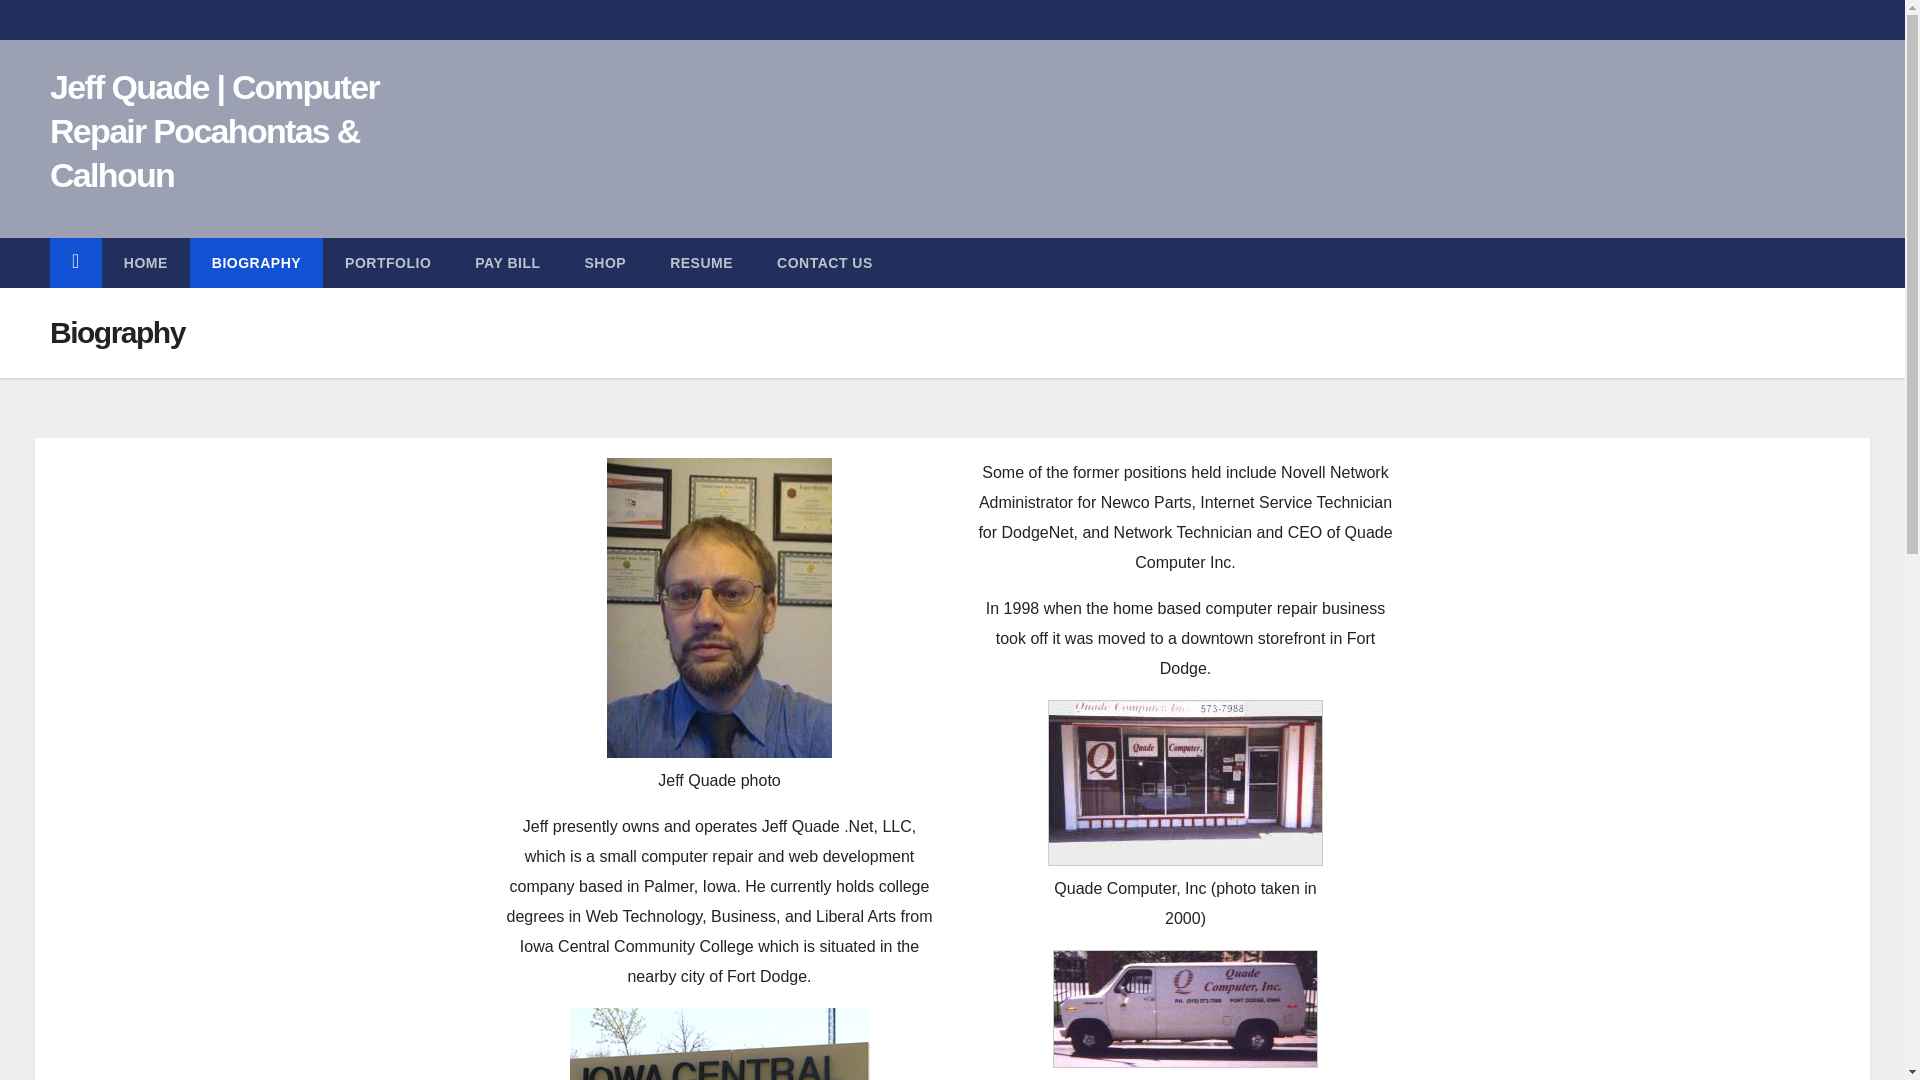  What do you see at coordinates (605, 262) in the screenshot?
I see `SHOP` at bounding box center [605, 262].